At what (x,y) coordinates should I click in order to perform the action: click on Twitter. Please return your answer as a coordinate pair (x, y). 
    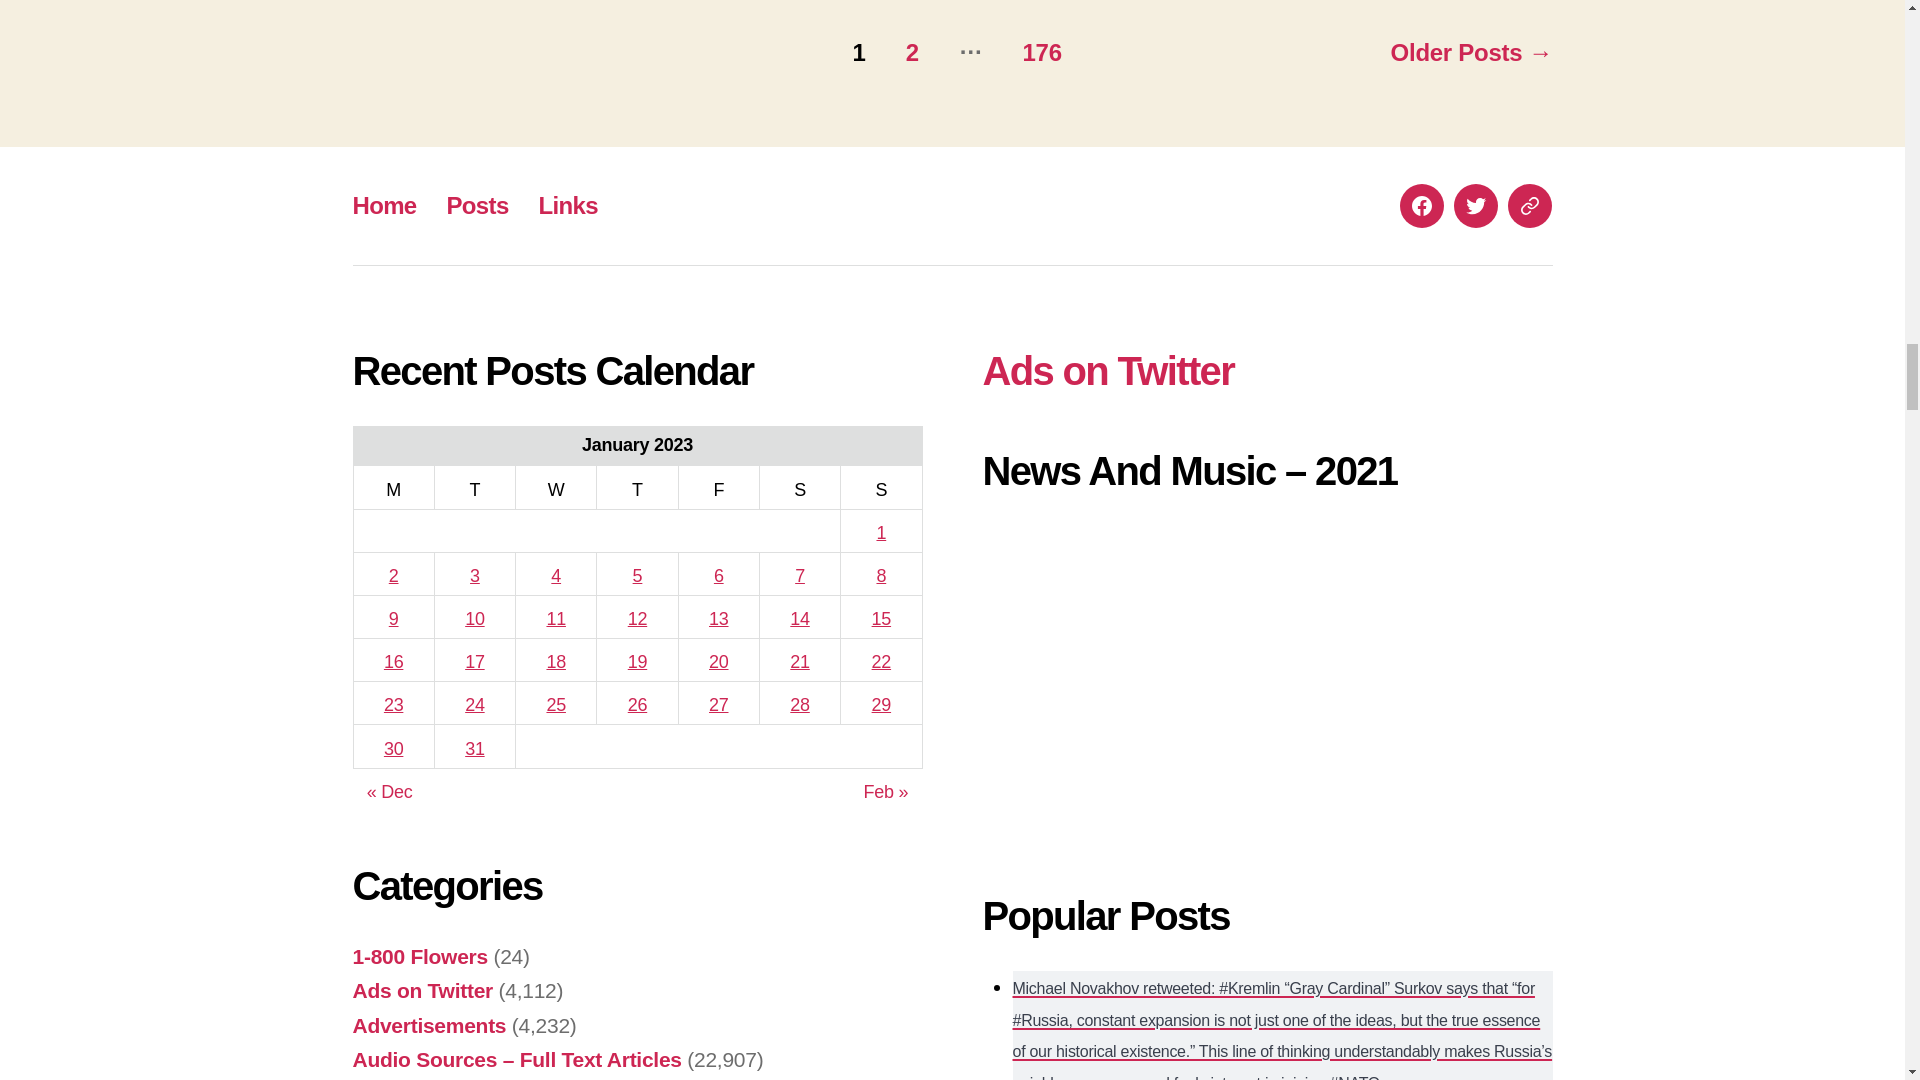
    Looking at the image, I should click on (1475, 205).